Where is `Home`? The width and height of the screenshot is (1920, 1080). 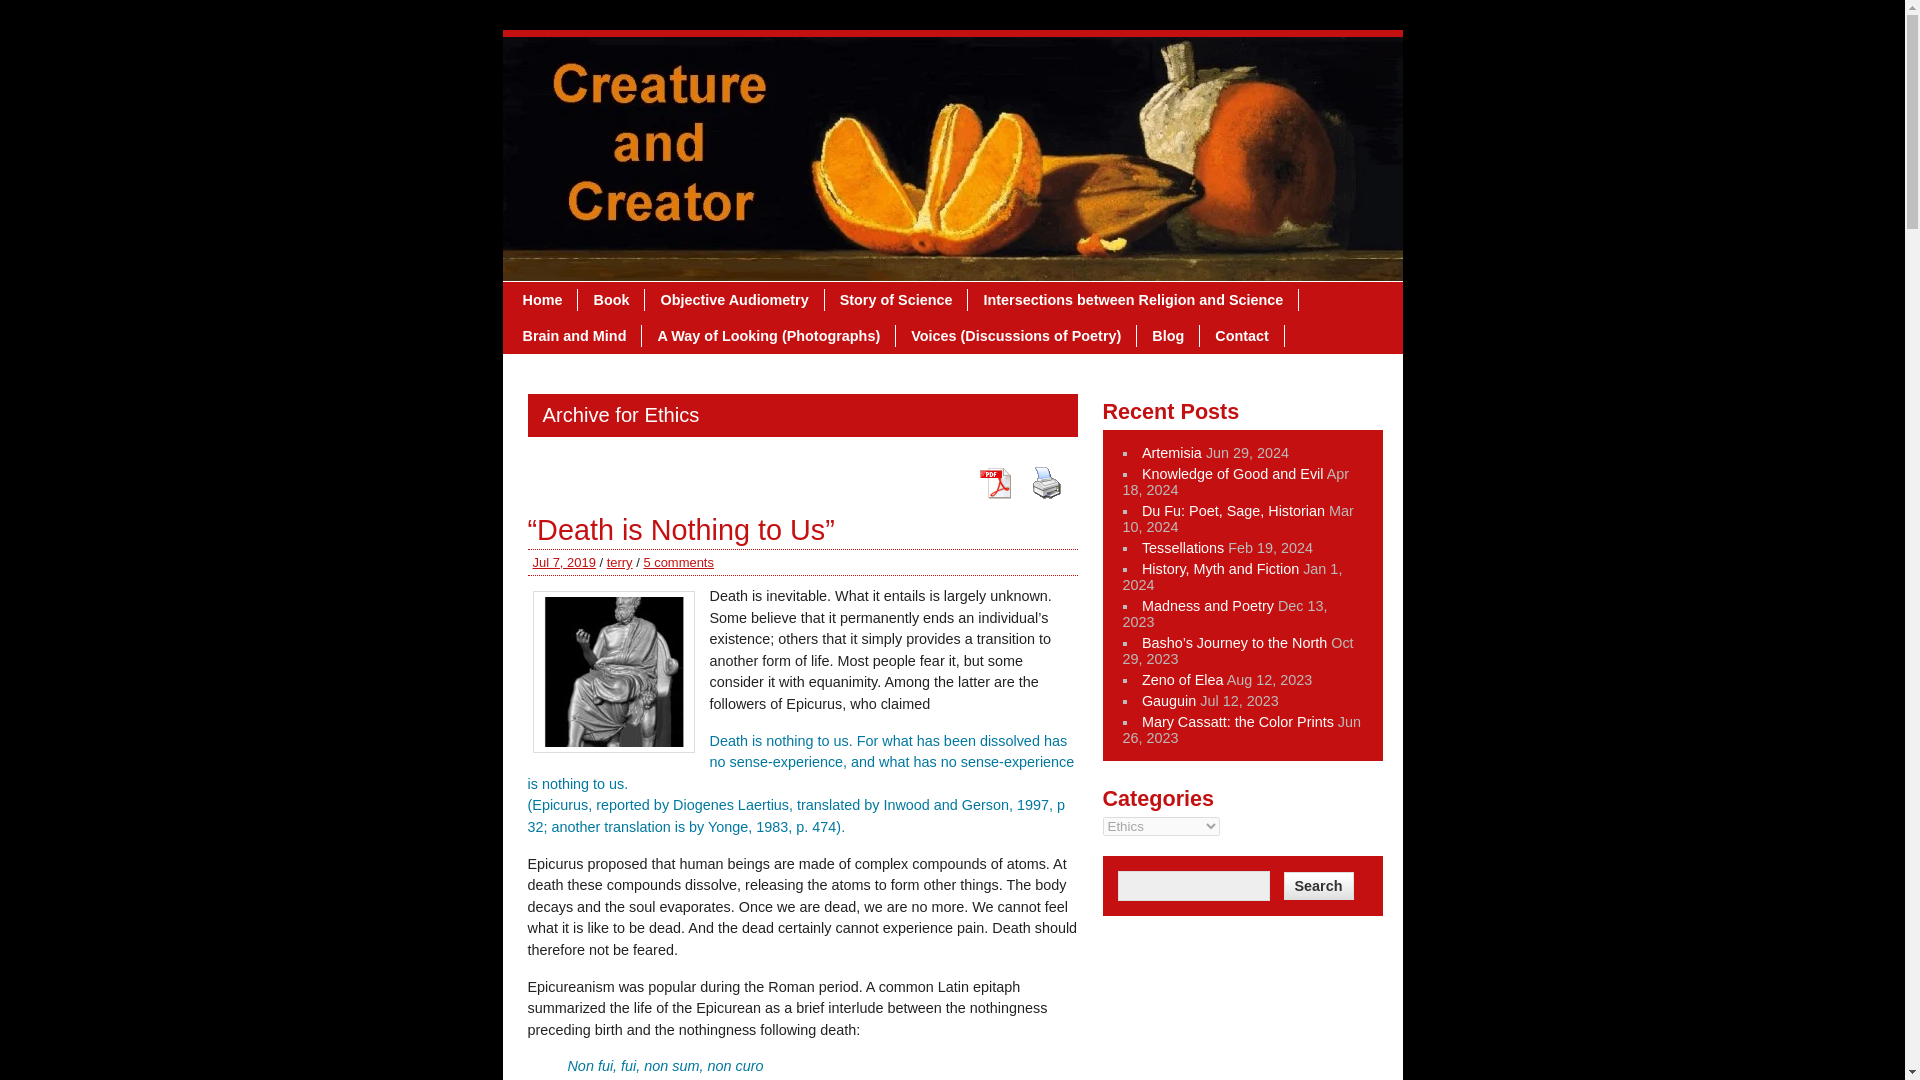
Home is located at coordinates (544, 300).